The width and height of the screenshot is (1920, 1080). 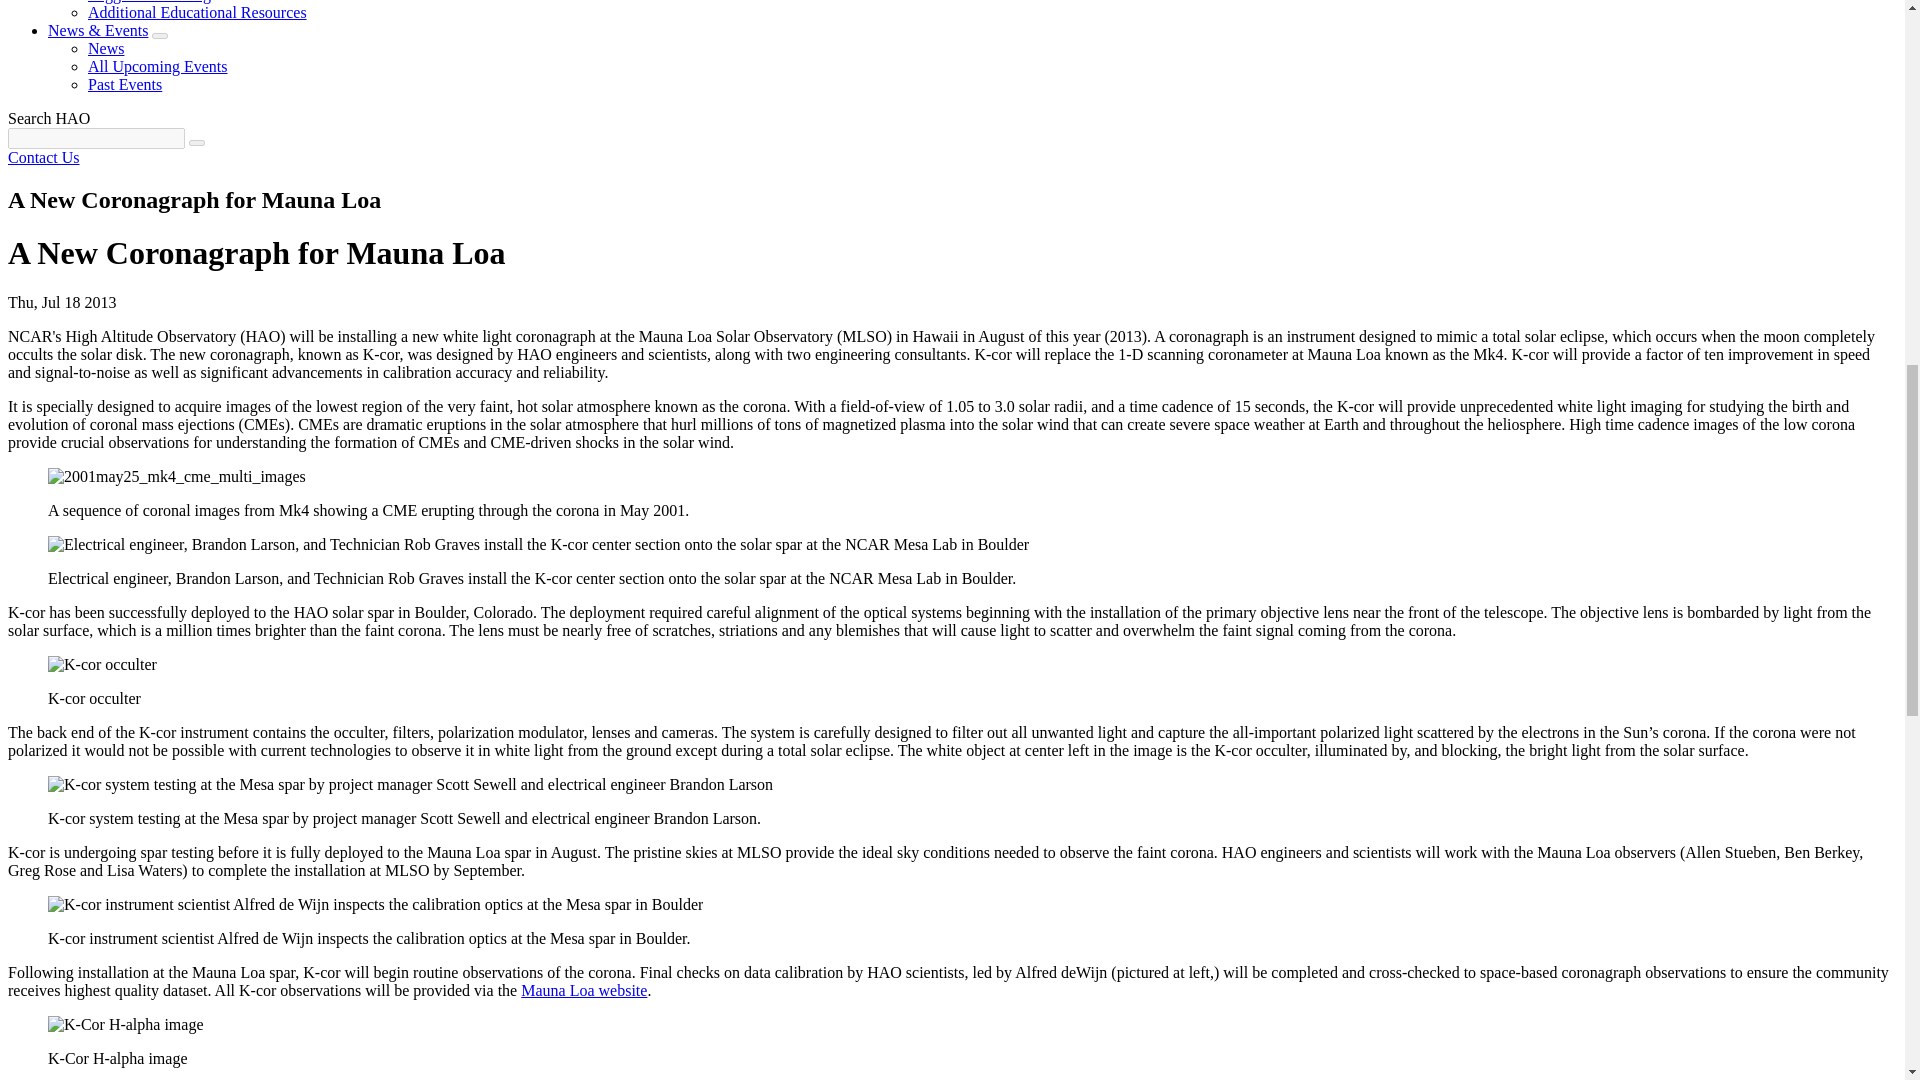 What do you see at coordinates (124, 84) in the screenshot?
I see `Past events` at bounding box center [124, 84].